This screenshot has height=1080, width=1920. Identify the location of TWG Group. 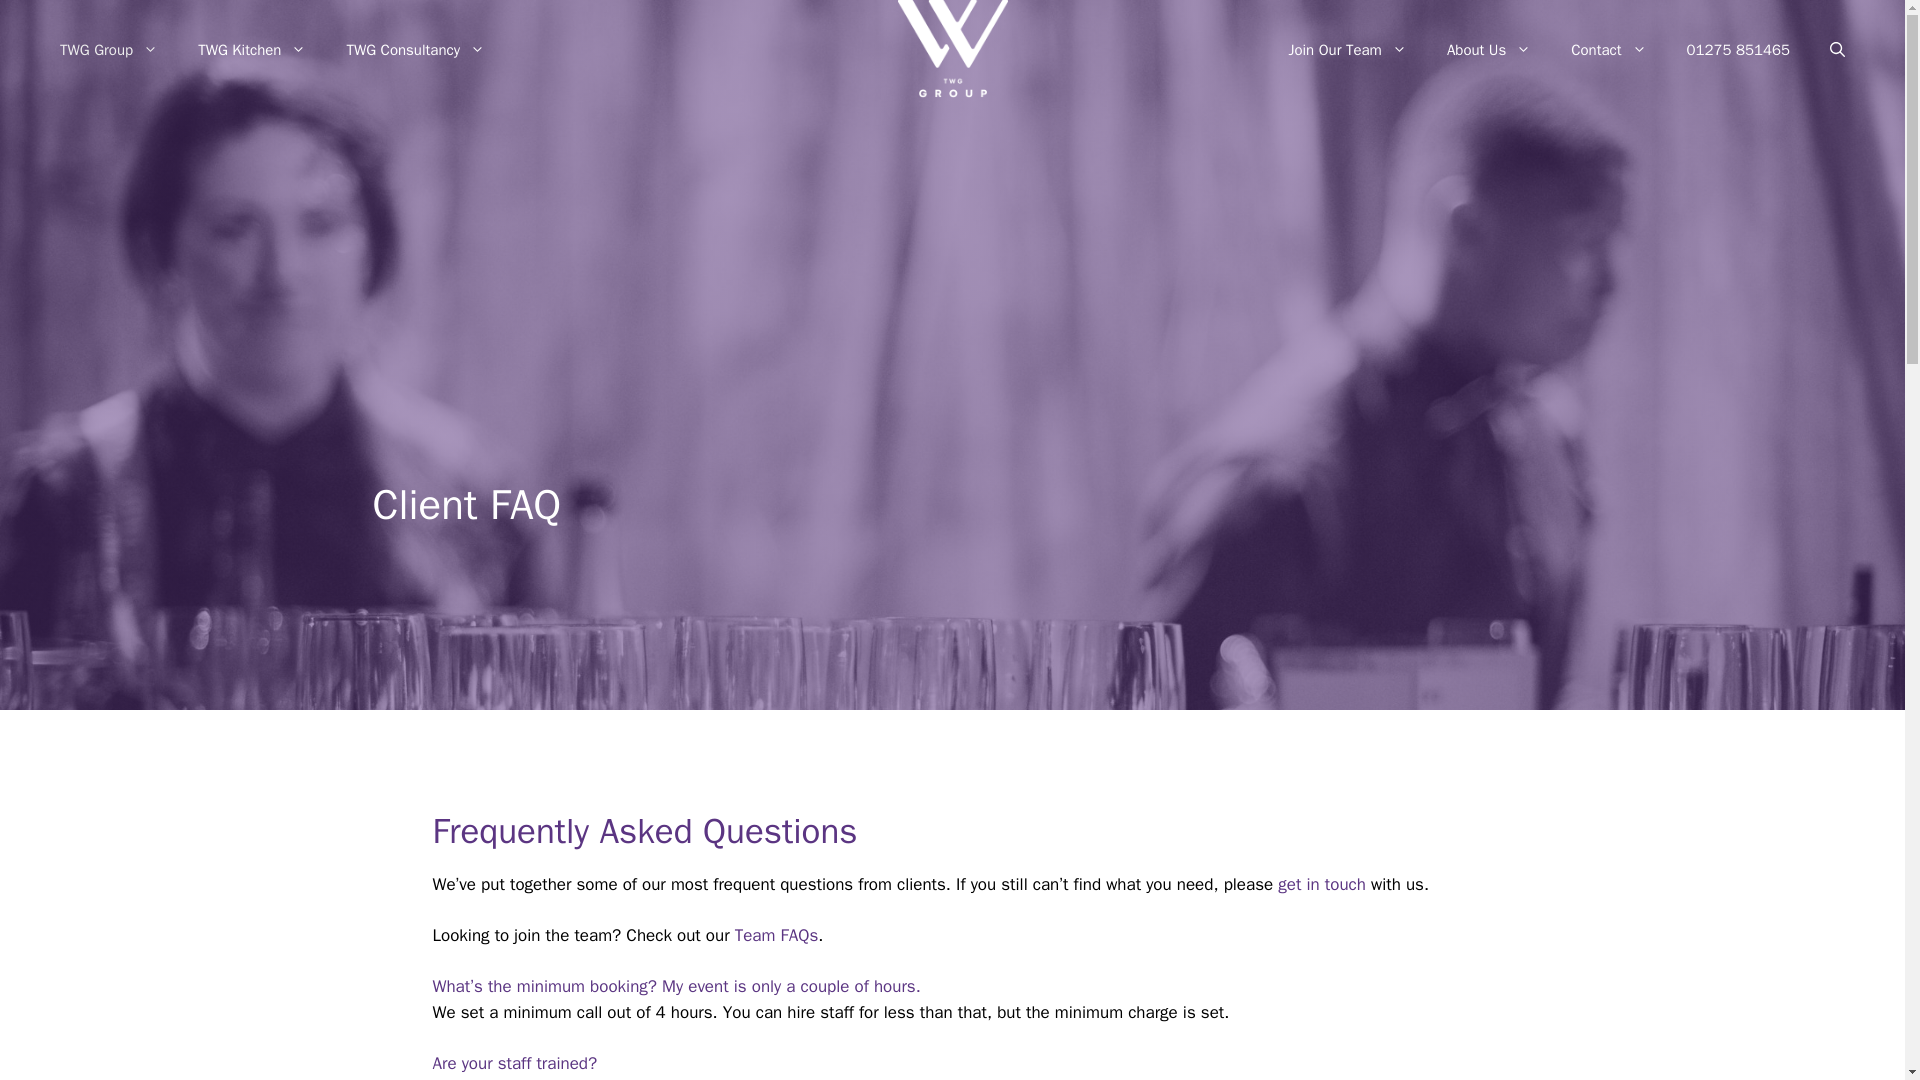
(953, 48).